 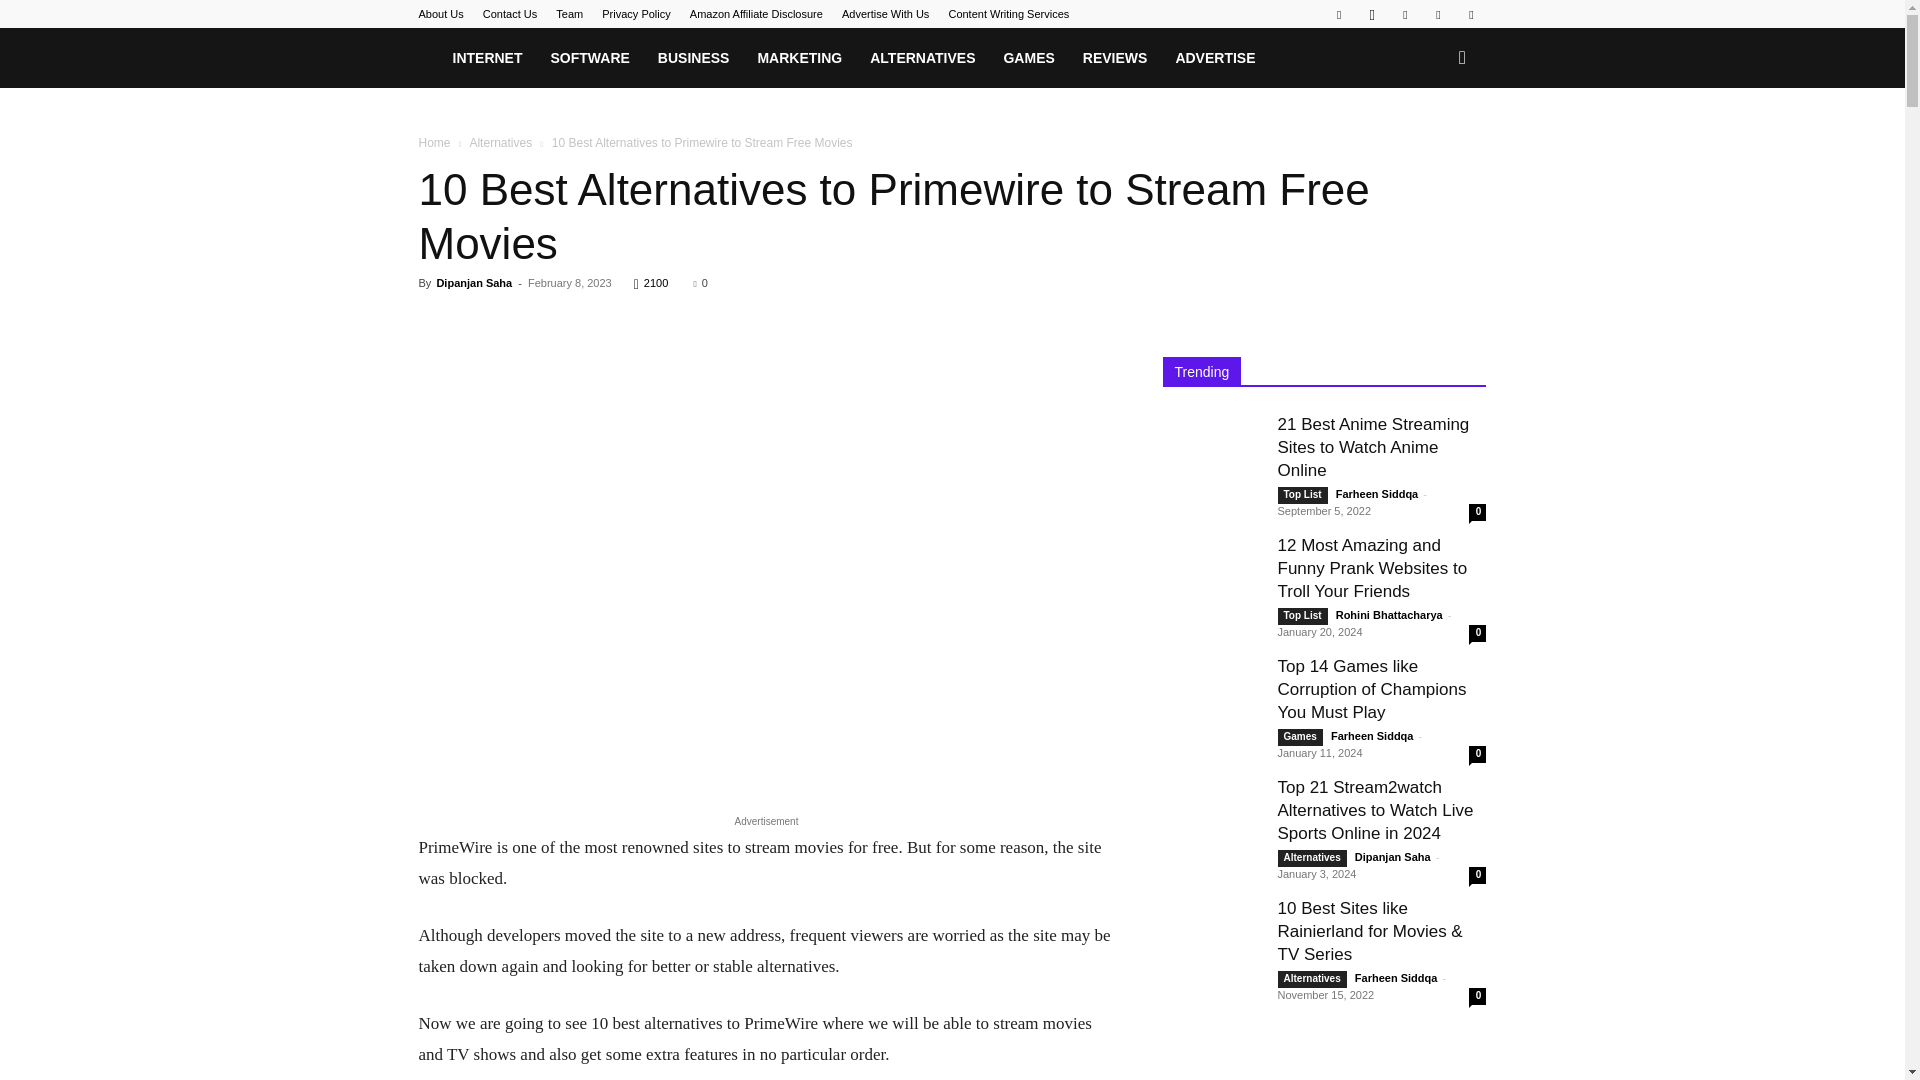 What do you see at coordinates (500, 143) in the screenshot?
I see `View all posts in Alternatives` at bounding box center [500, 143].